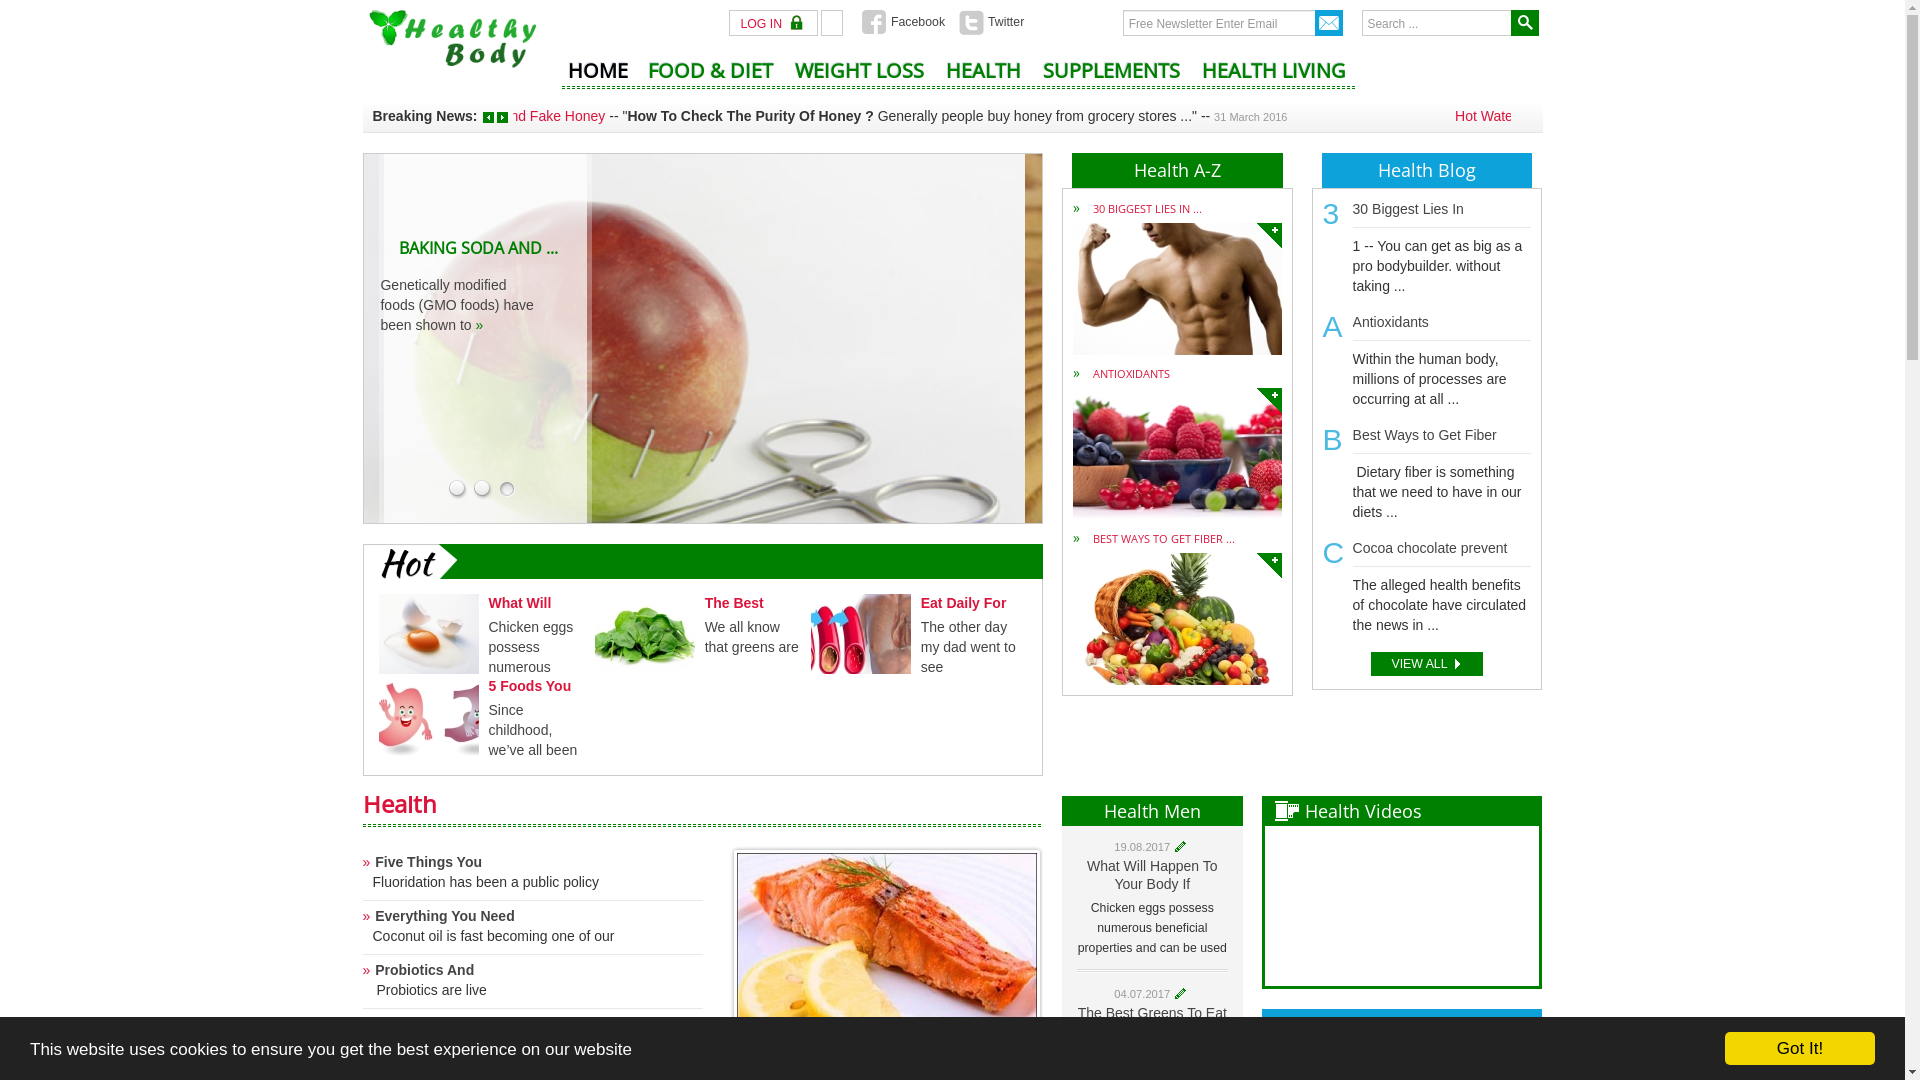 The image size is (1920, 1080). What do you see at coordinates (1425, 435) in the screenshot?
I see `Best Ways to Get Fiber` at bounding box center [1425, 435].